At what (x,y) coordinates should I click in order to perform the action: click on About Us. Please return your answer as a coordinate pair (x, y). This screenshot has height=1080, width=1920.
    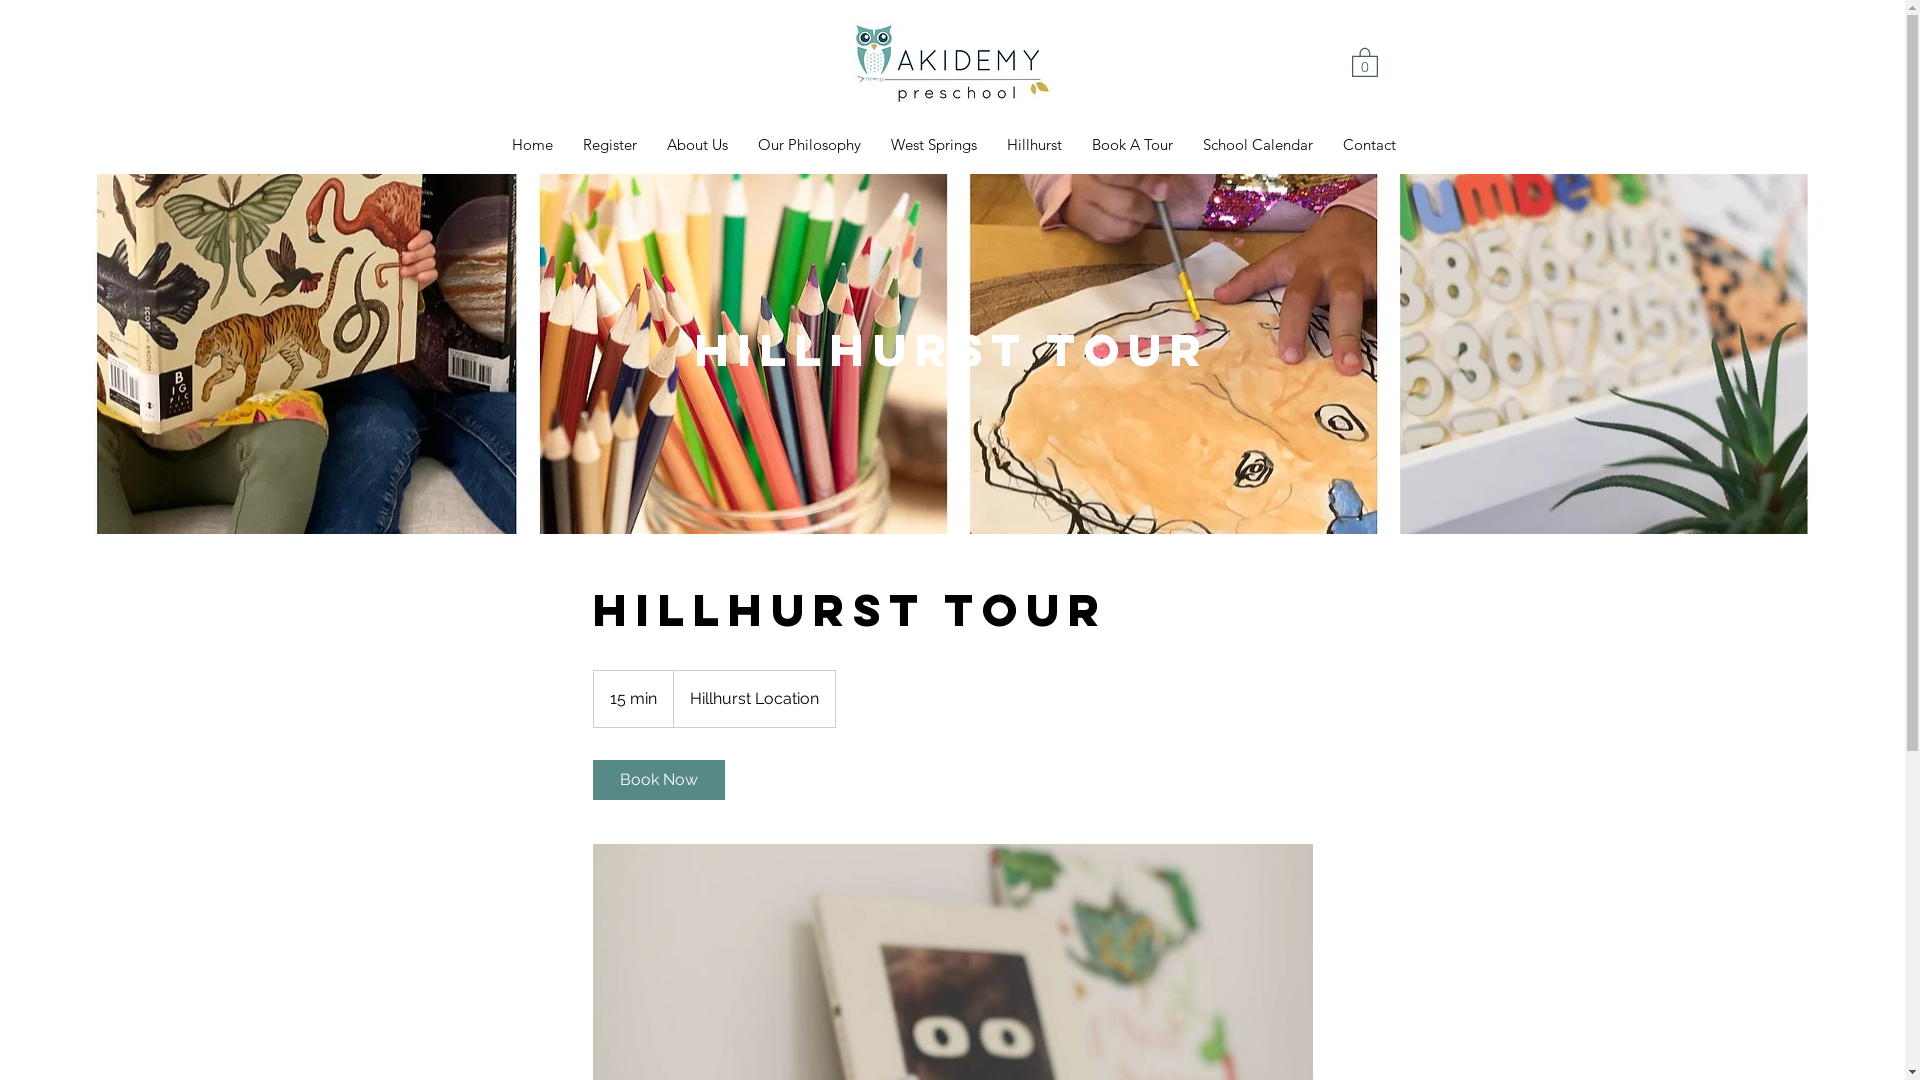
    Looking at the image, I should click on (698, 145).